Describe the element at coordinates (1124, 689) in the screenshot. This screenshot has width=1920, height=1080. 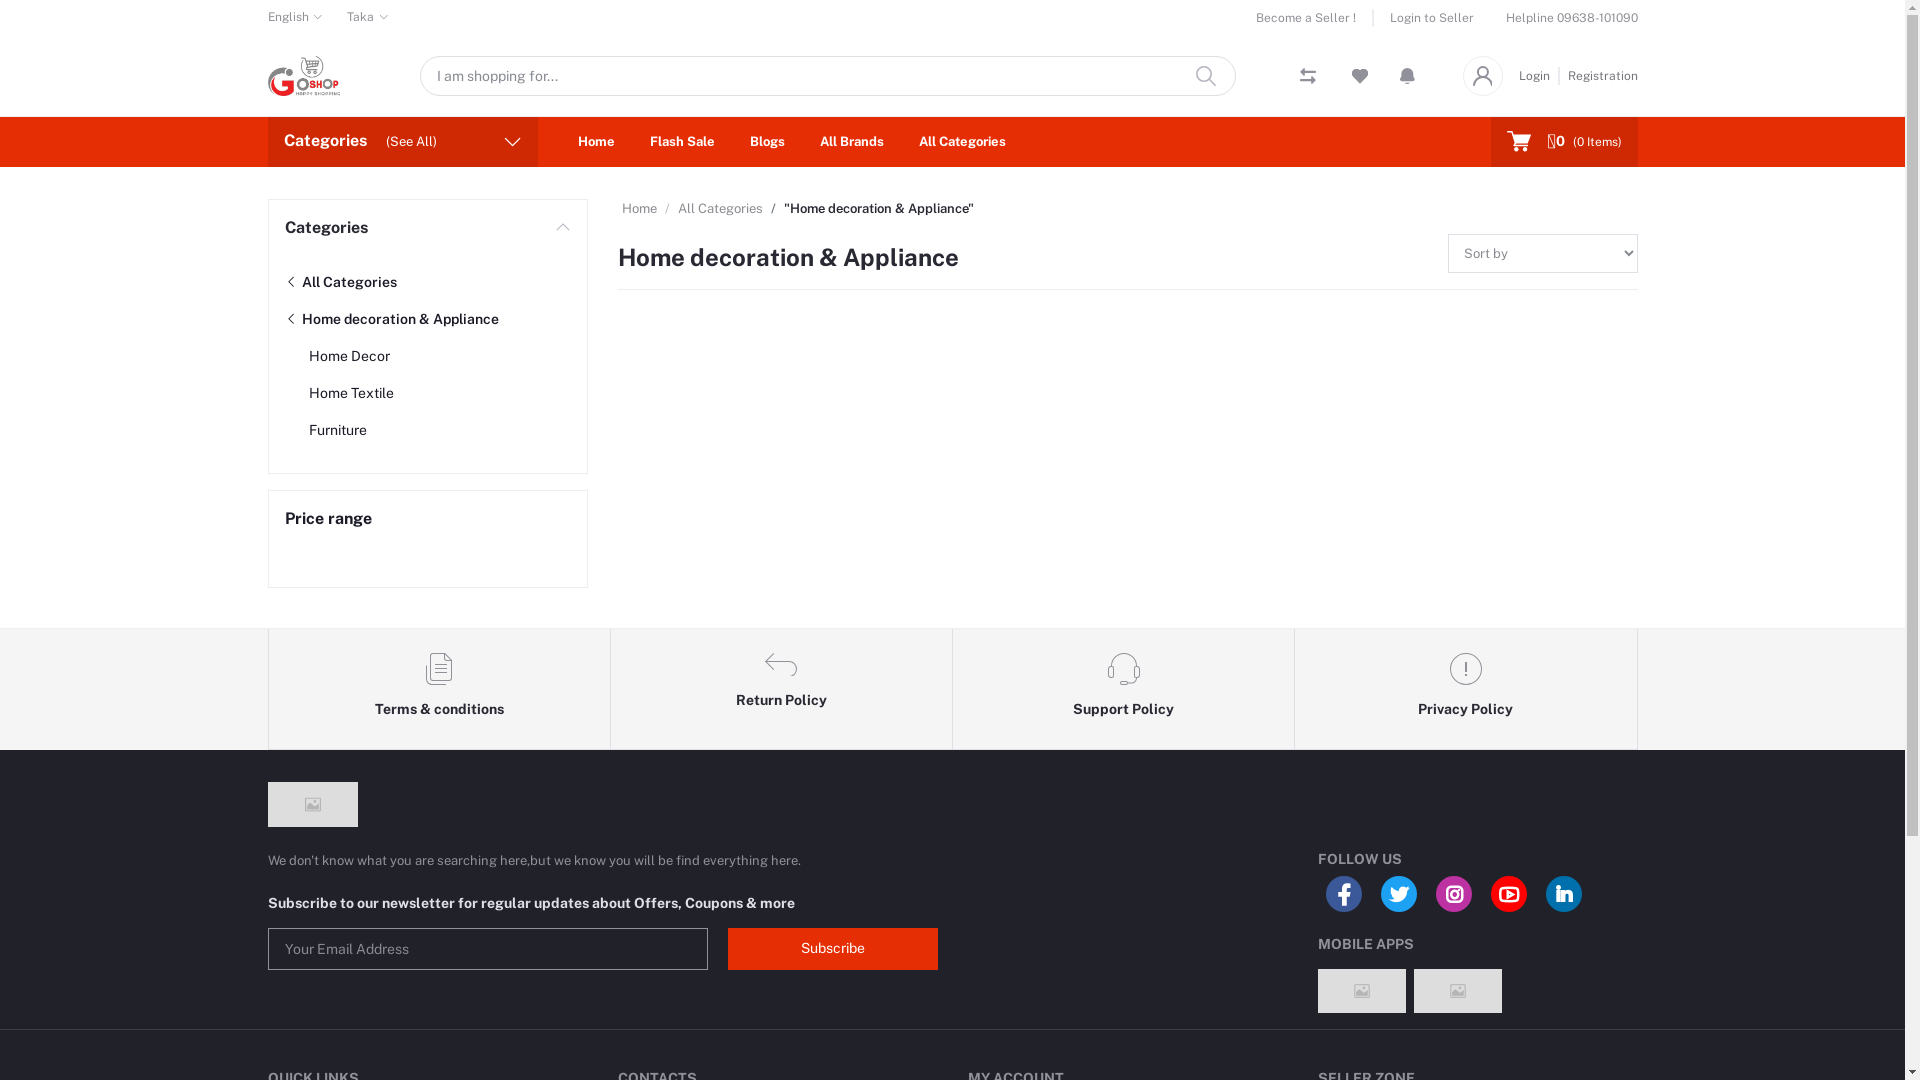
I see `Support Policy` at that location.